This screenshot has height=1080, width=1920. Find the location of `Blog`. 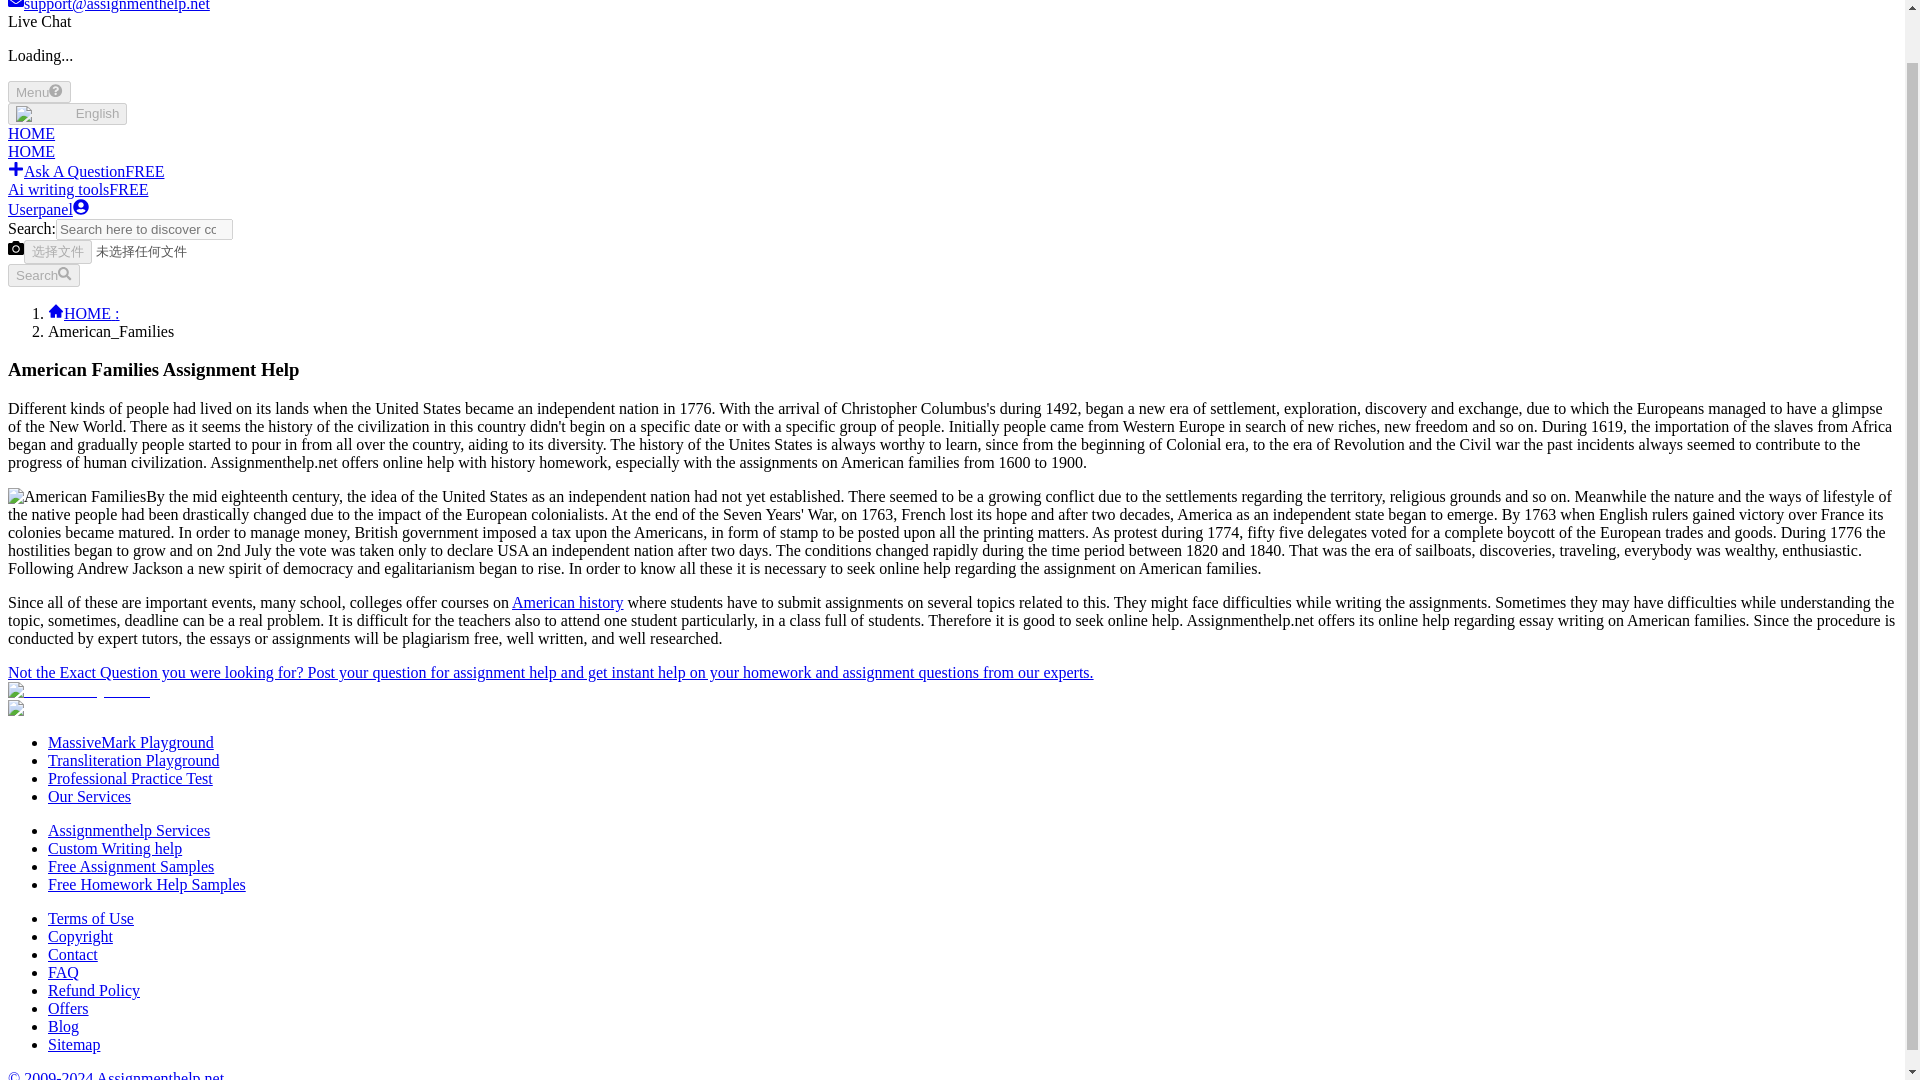

Blog is located at coordinates (63, 1026).